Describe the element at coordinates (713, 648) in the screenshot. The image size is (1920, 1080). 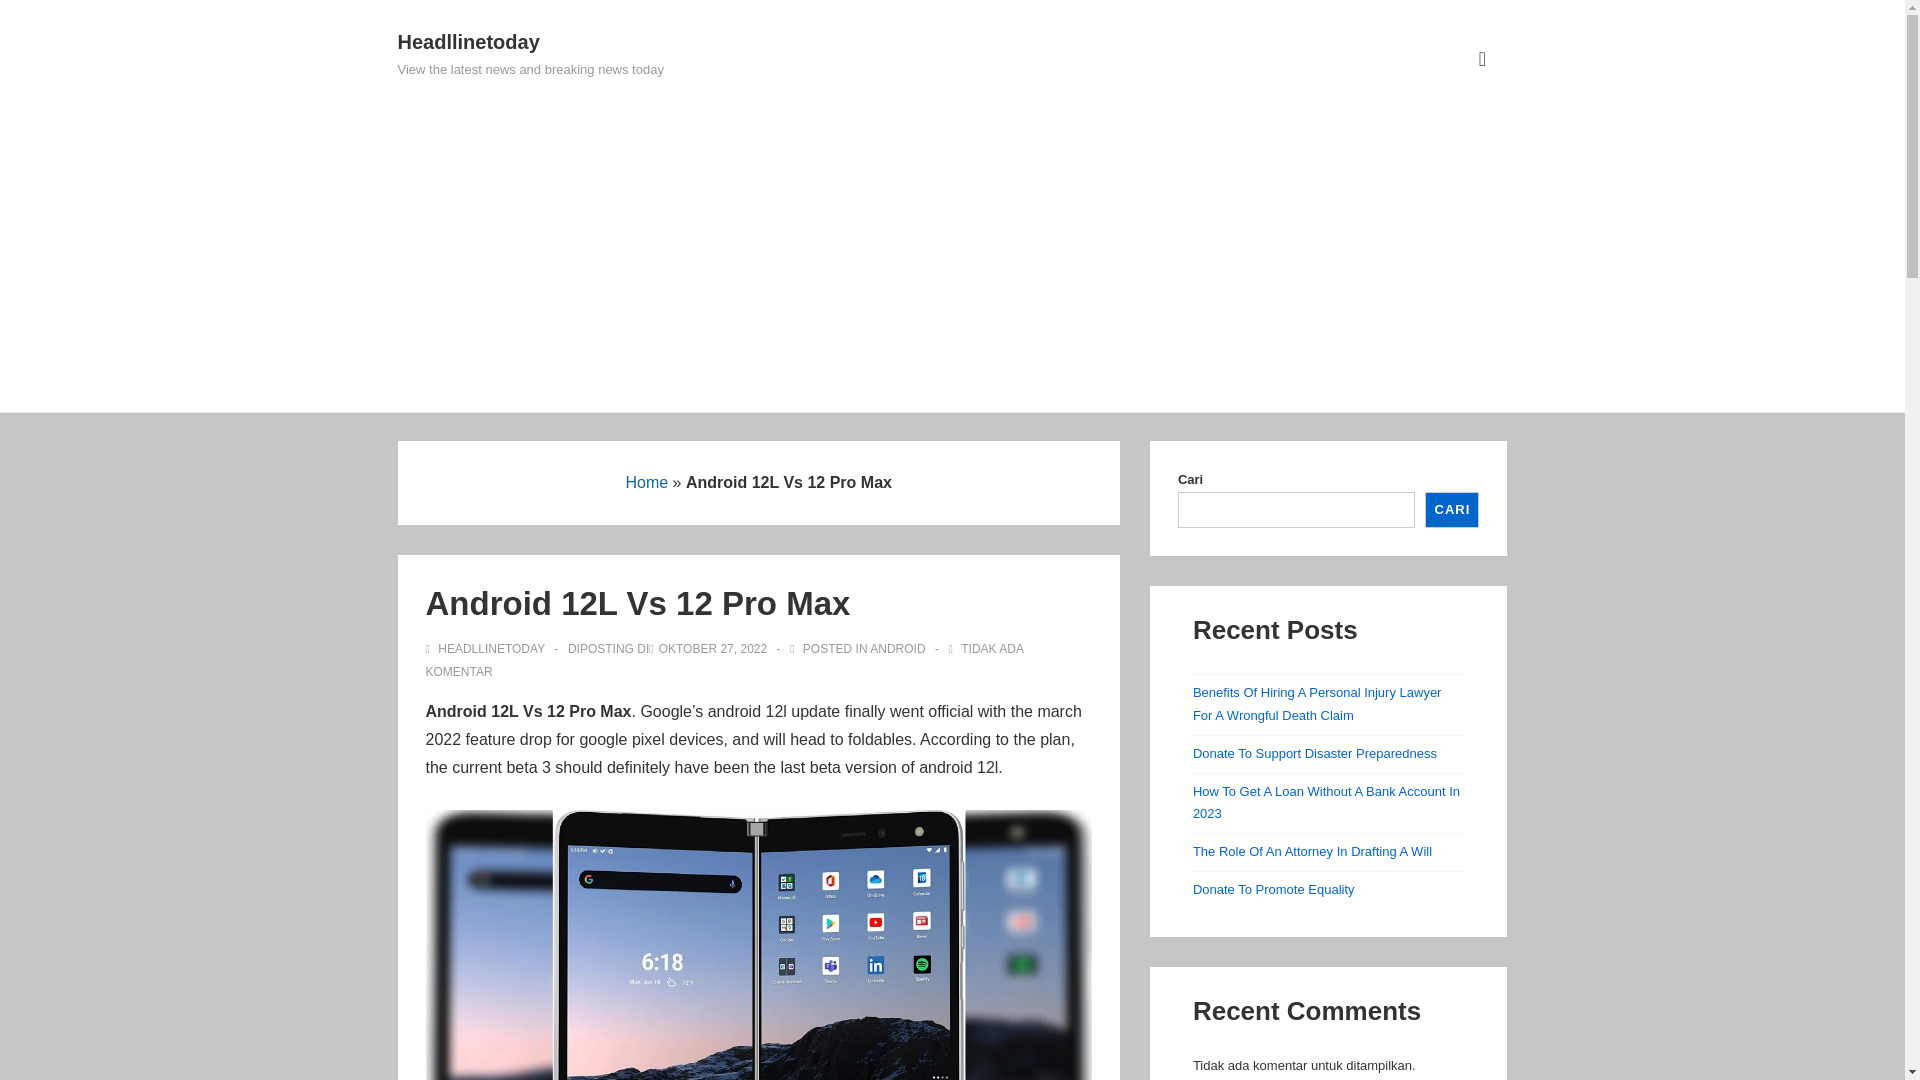
I see `OKTOBER 27, 2022` at that location.